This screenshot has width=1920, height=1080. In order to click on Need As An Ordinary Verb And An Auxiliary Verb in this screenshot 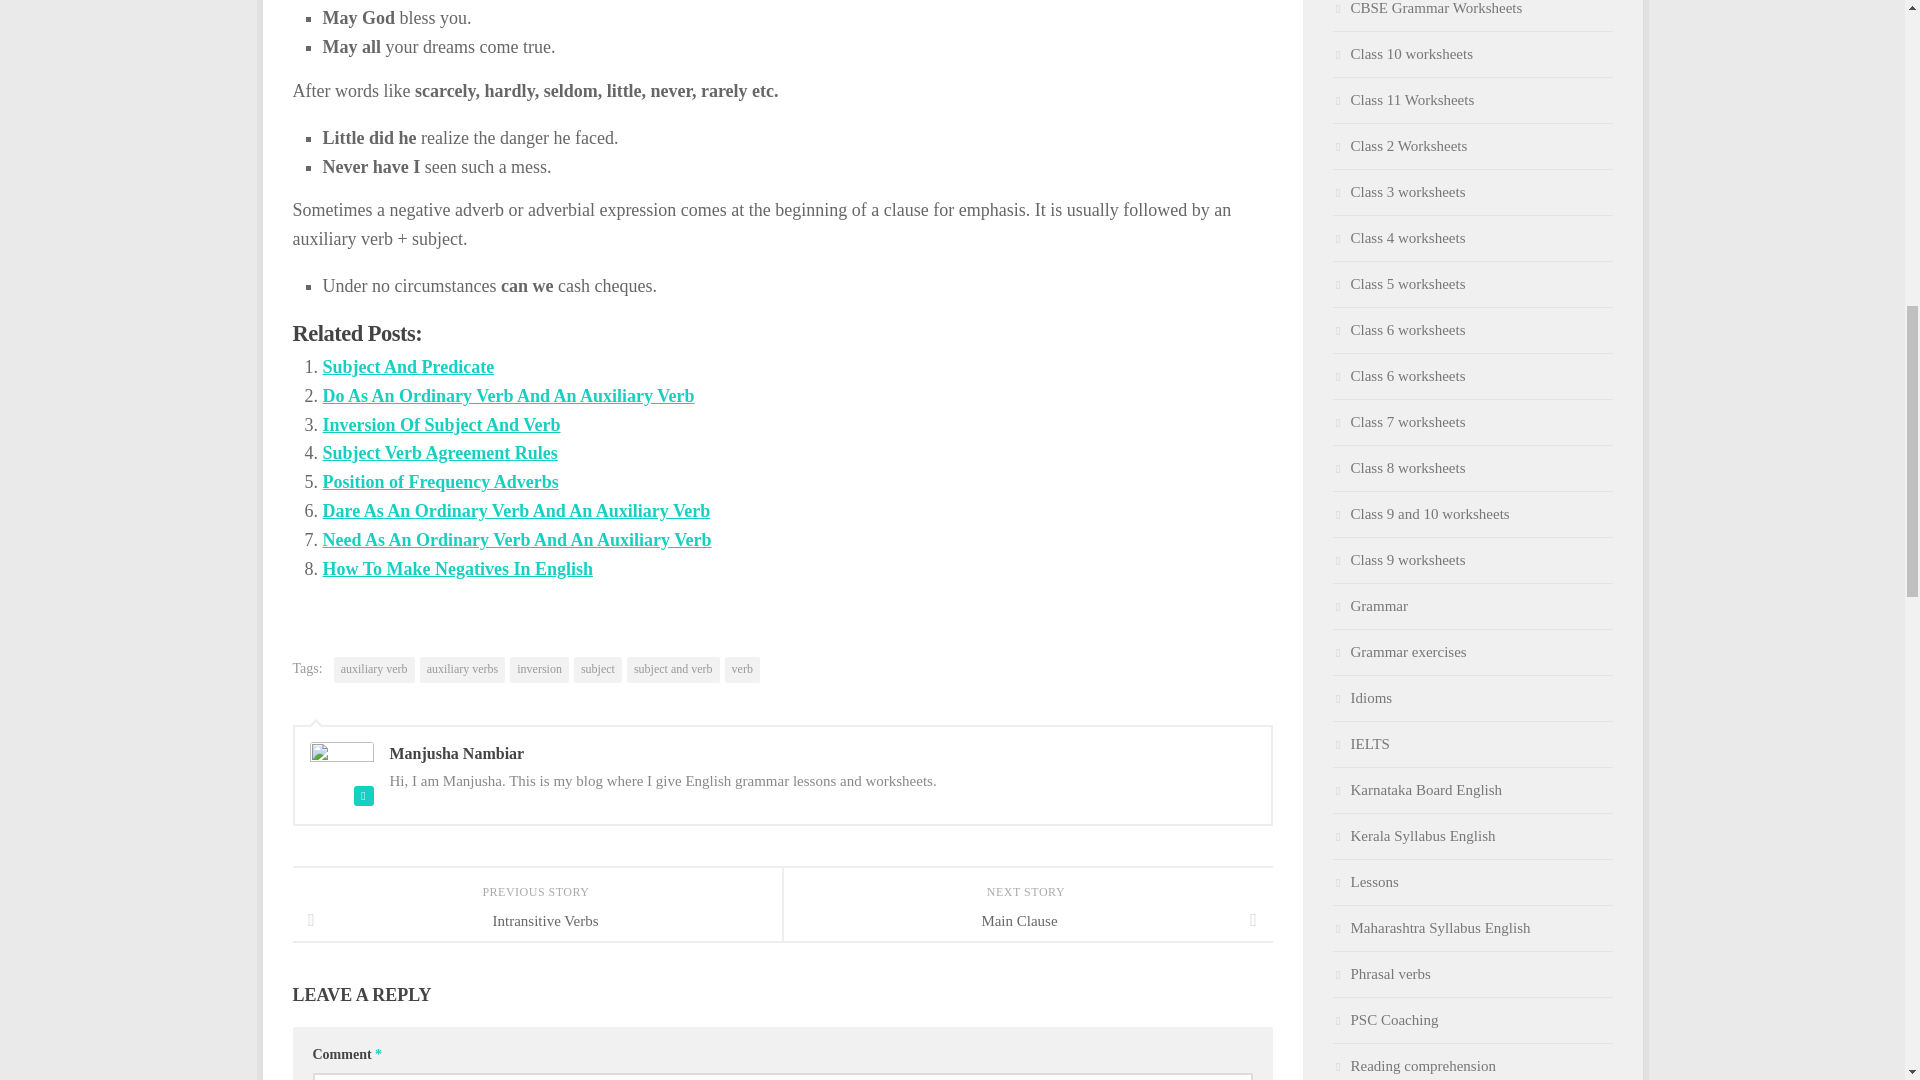, I will do `click(516, 540)`.